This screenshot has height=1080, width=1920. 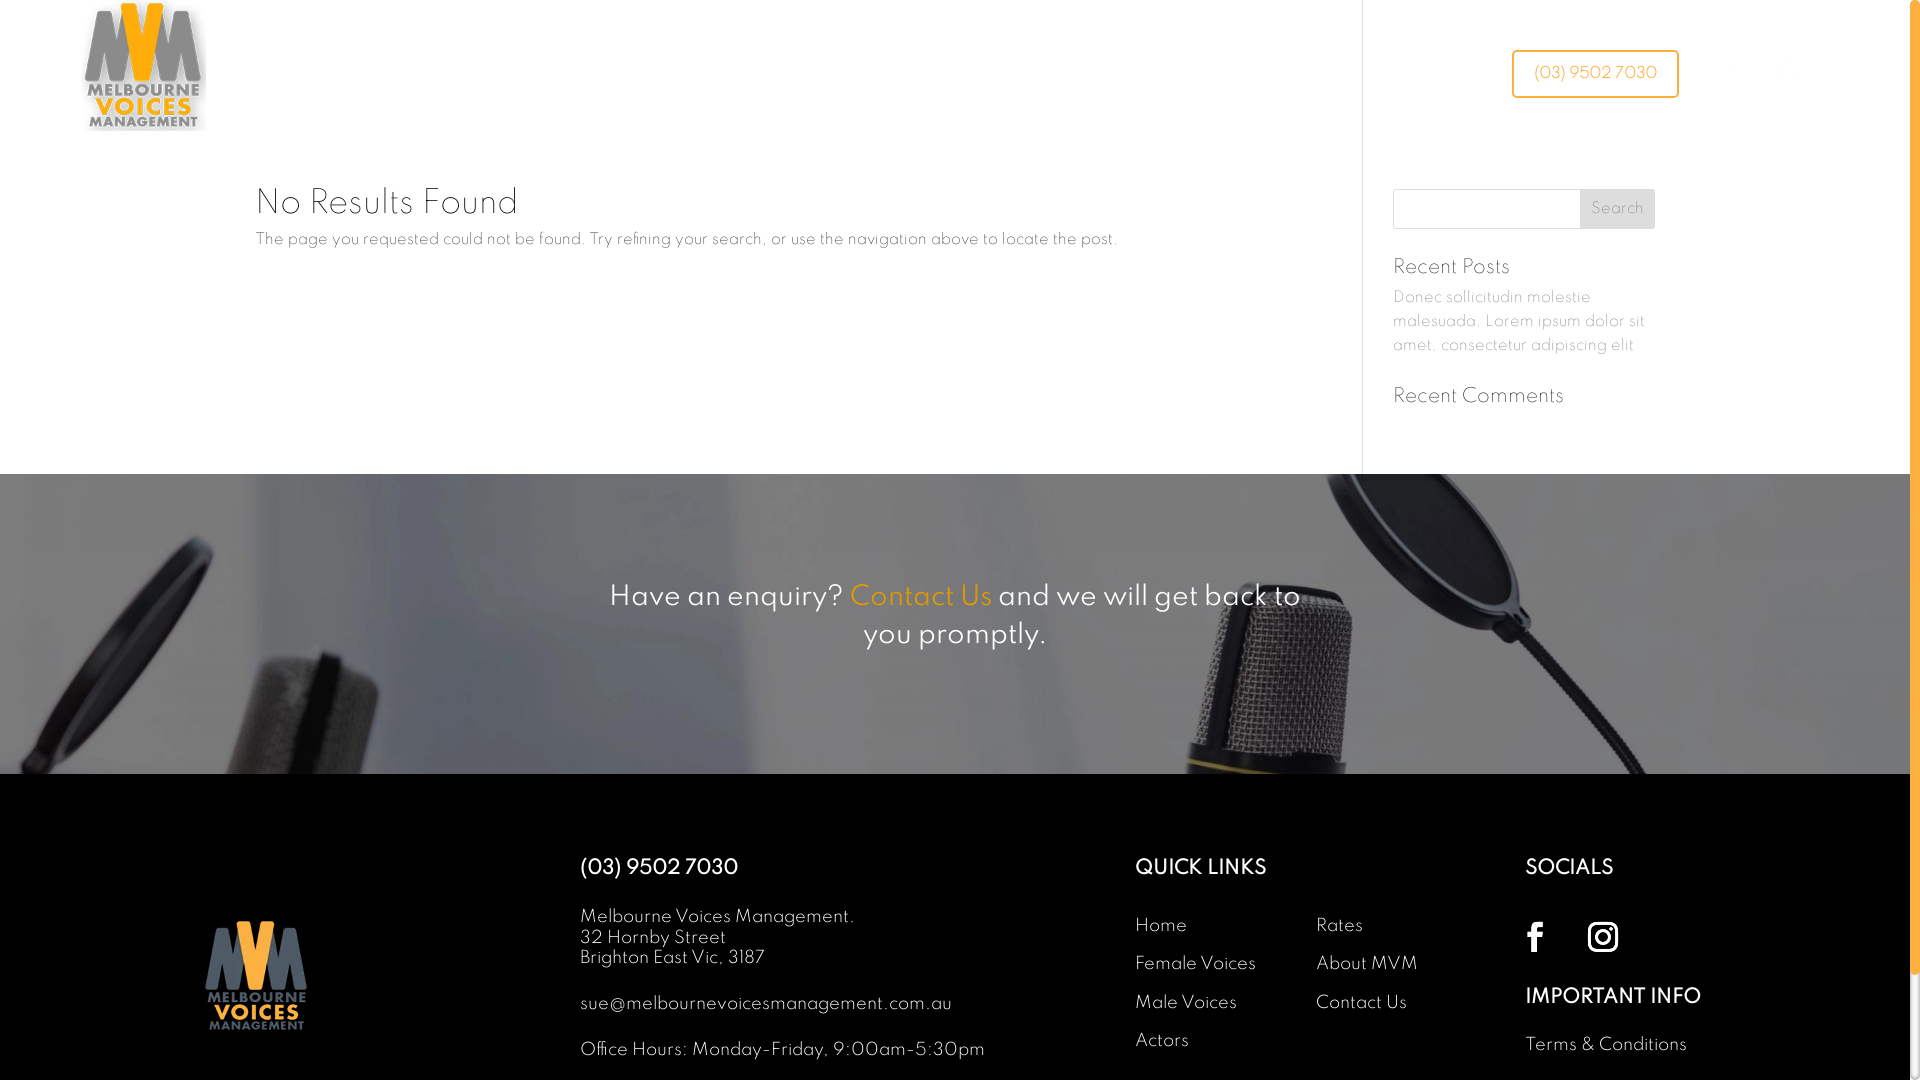 What do you see at coordinates (1186, 1003) in the screenshot?
I see `Male Voices` at bounding box center [1186, 1003].